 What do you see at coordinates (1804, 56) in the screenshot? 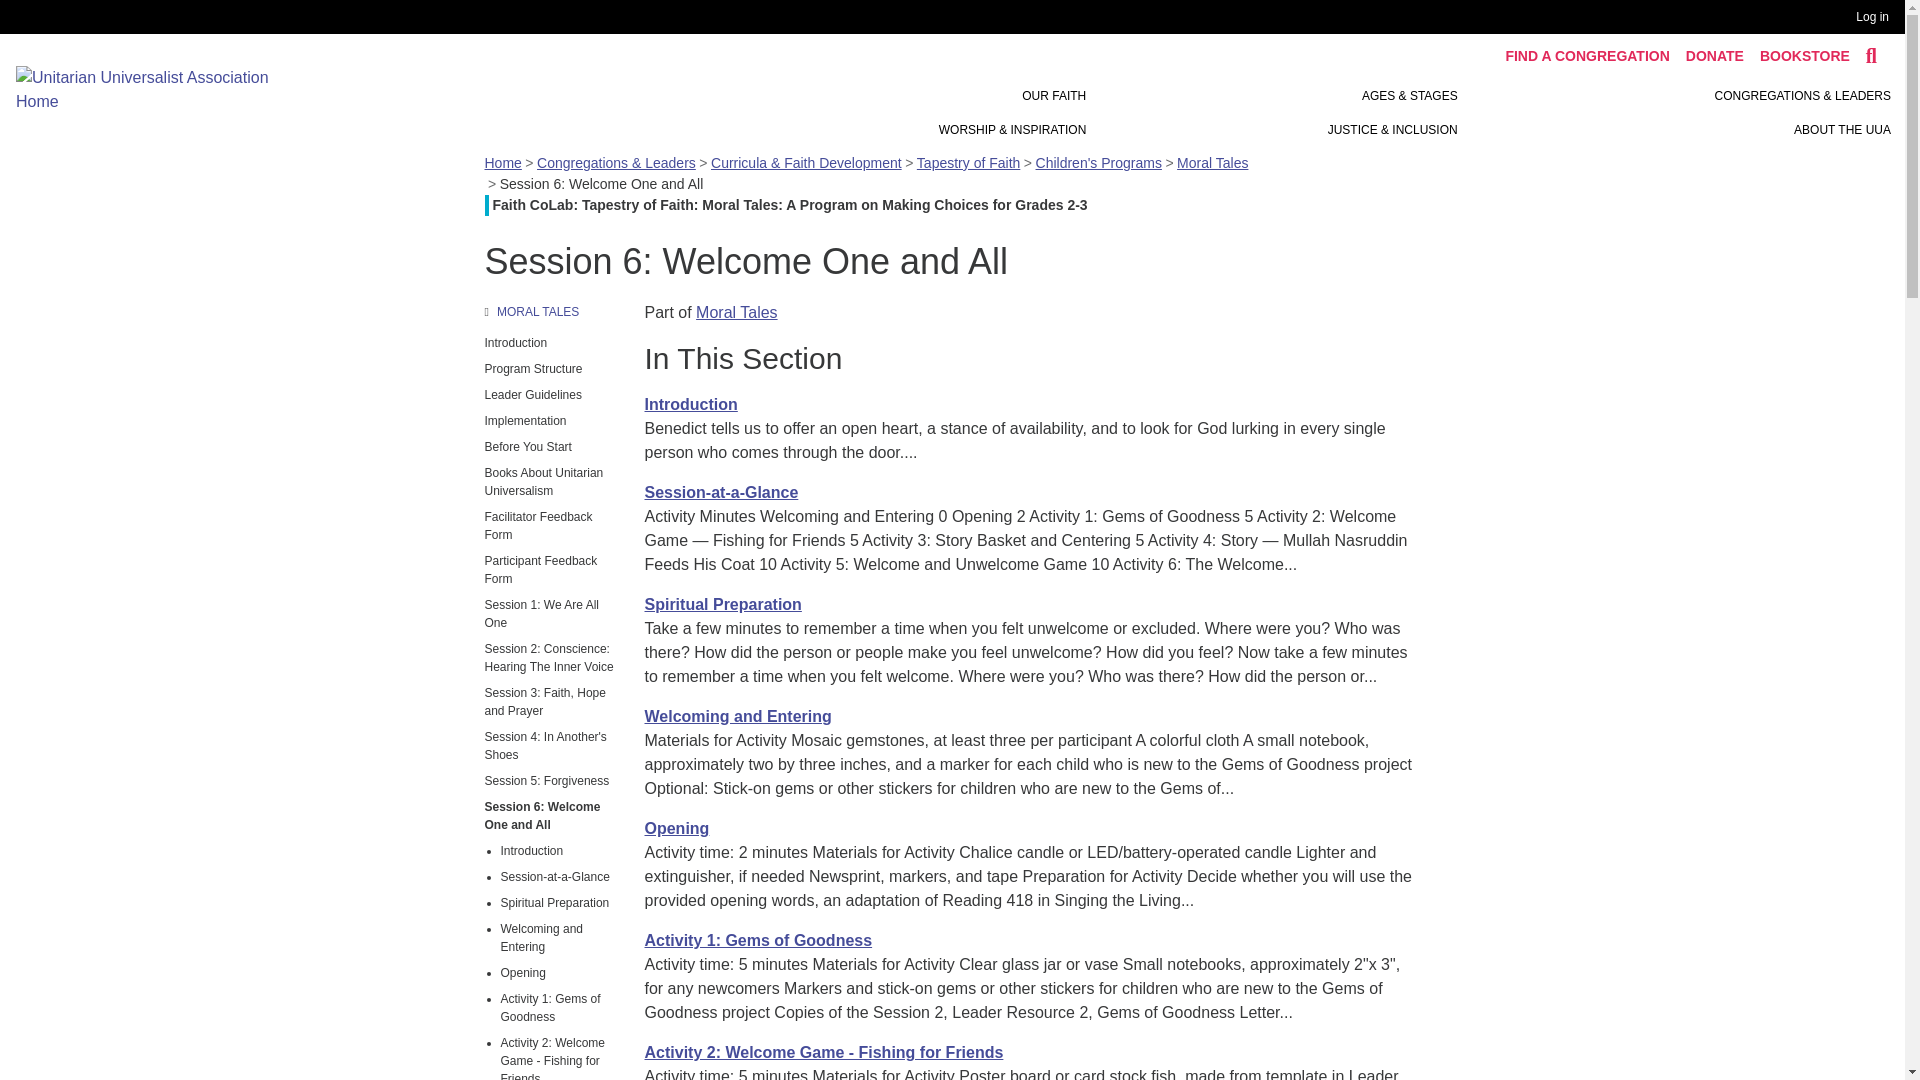
I see `BOOKSTORE` at bounding box center [1804, 56].